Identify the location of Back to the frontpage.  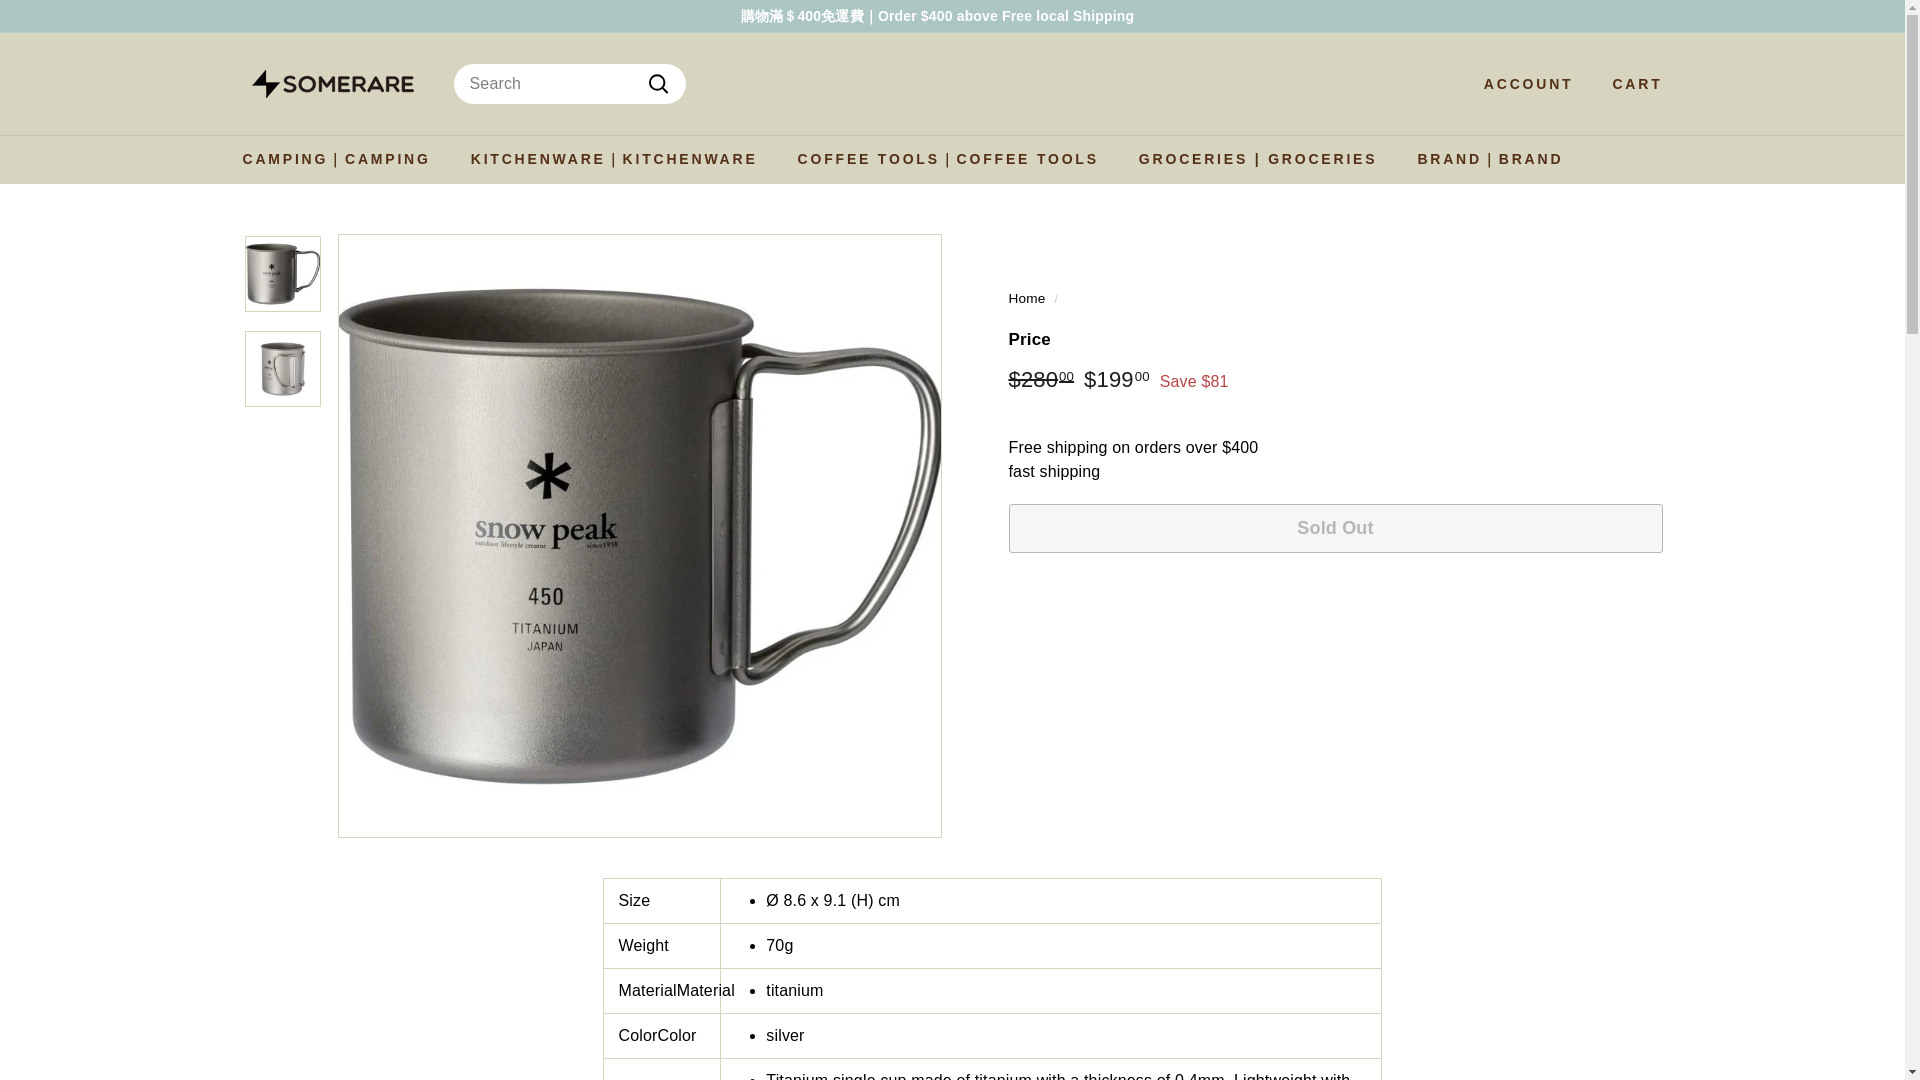
(1026, 298).